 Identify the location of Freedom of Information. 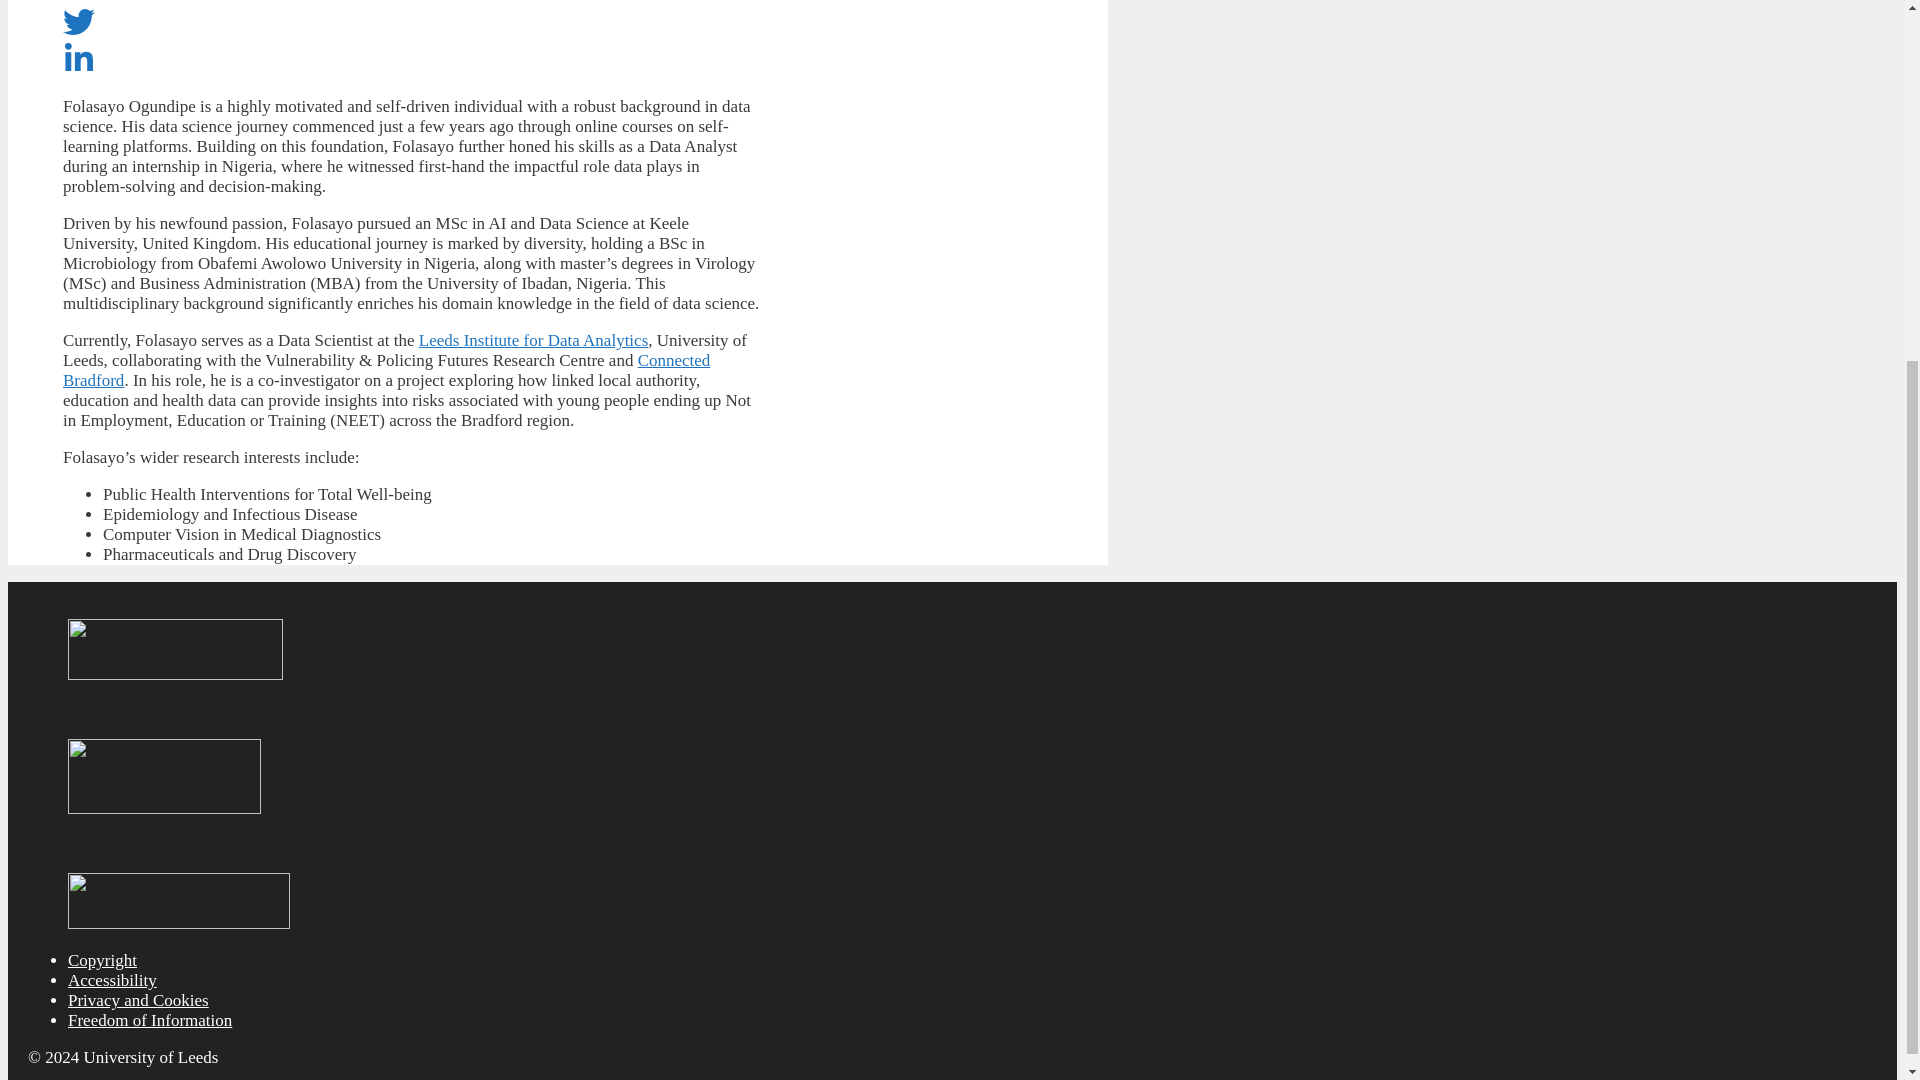
(150, 1020).